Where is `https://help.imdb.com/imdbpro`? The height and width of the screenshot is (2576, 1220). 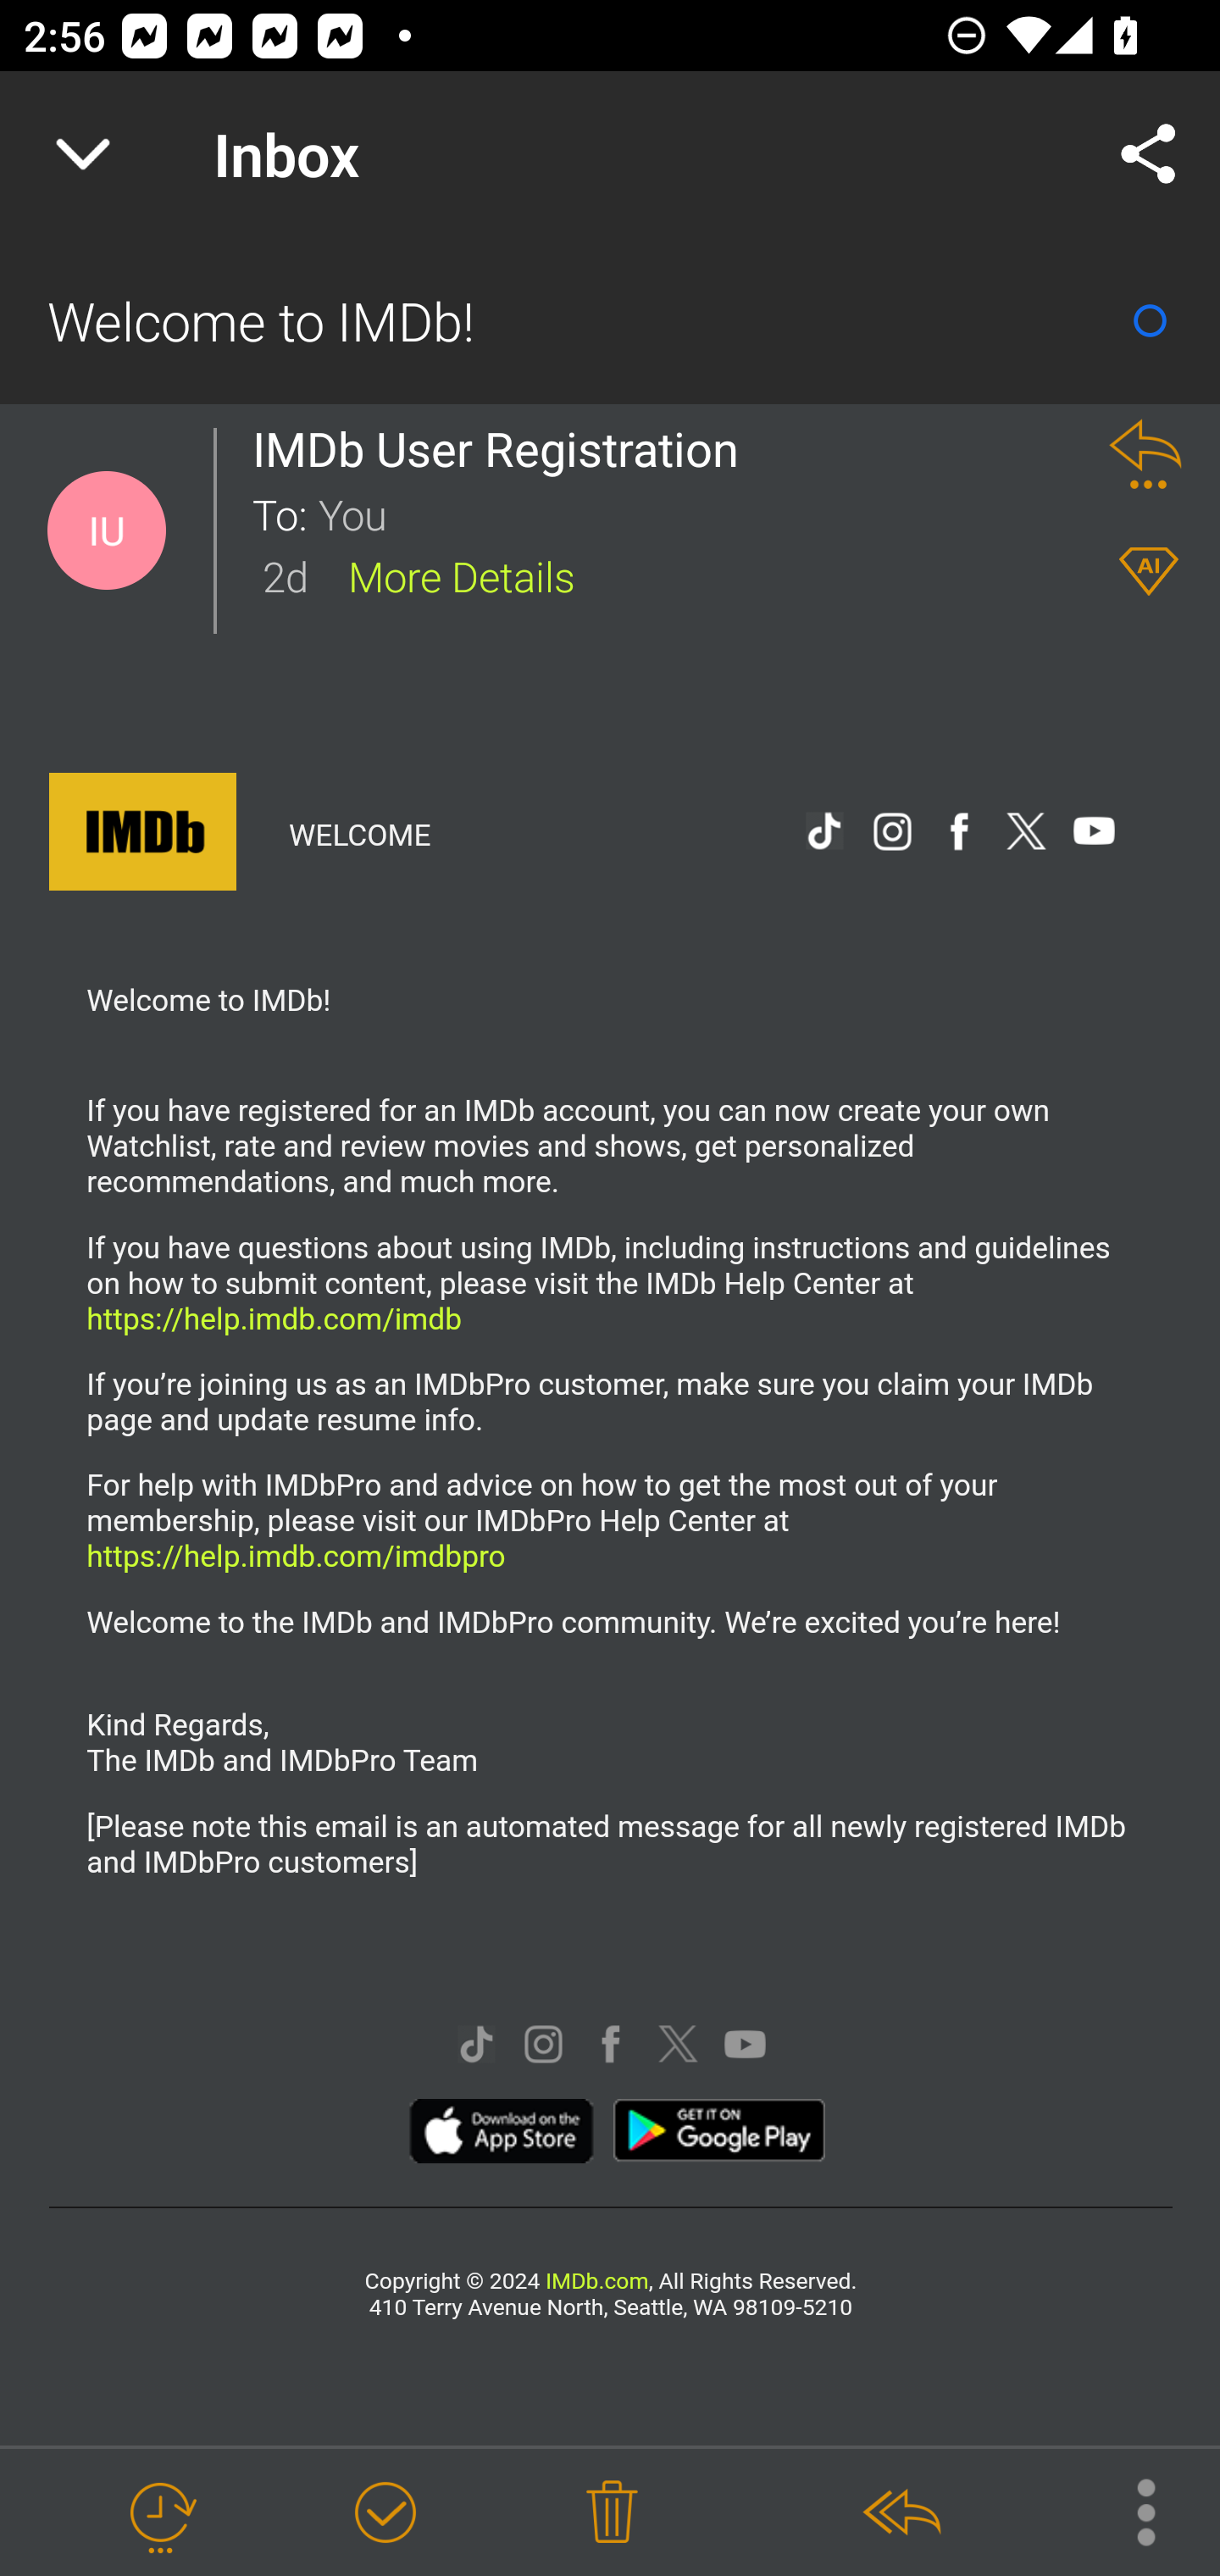 https://help.imdb.com/imdbpro is located at coordinates (295, 1556).